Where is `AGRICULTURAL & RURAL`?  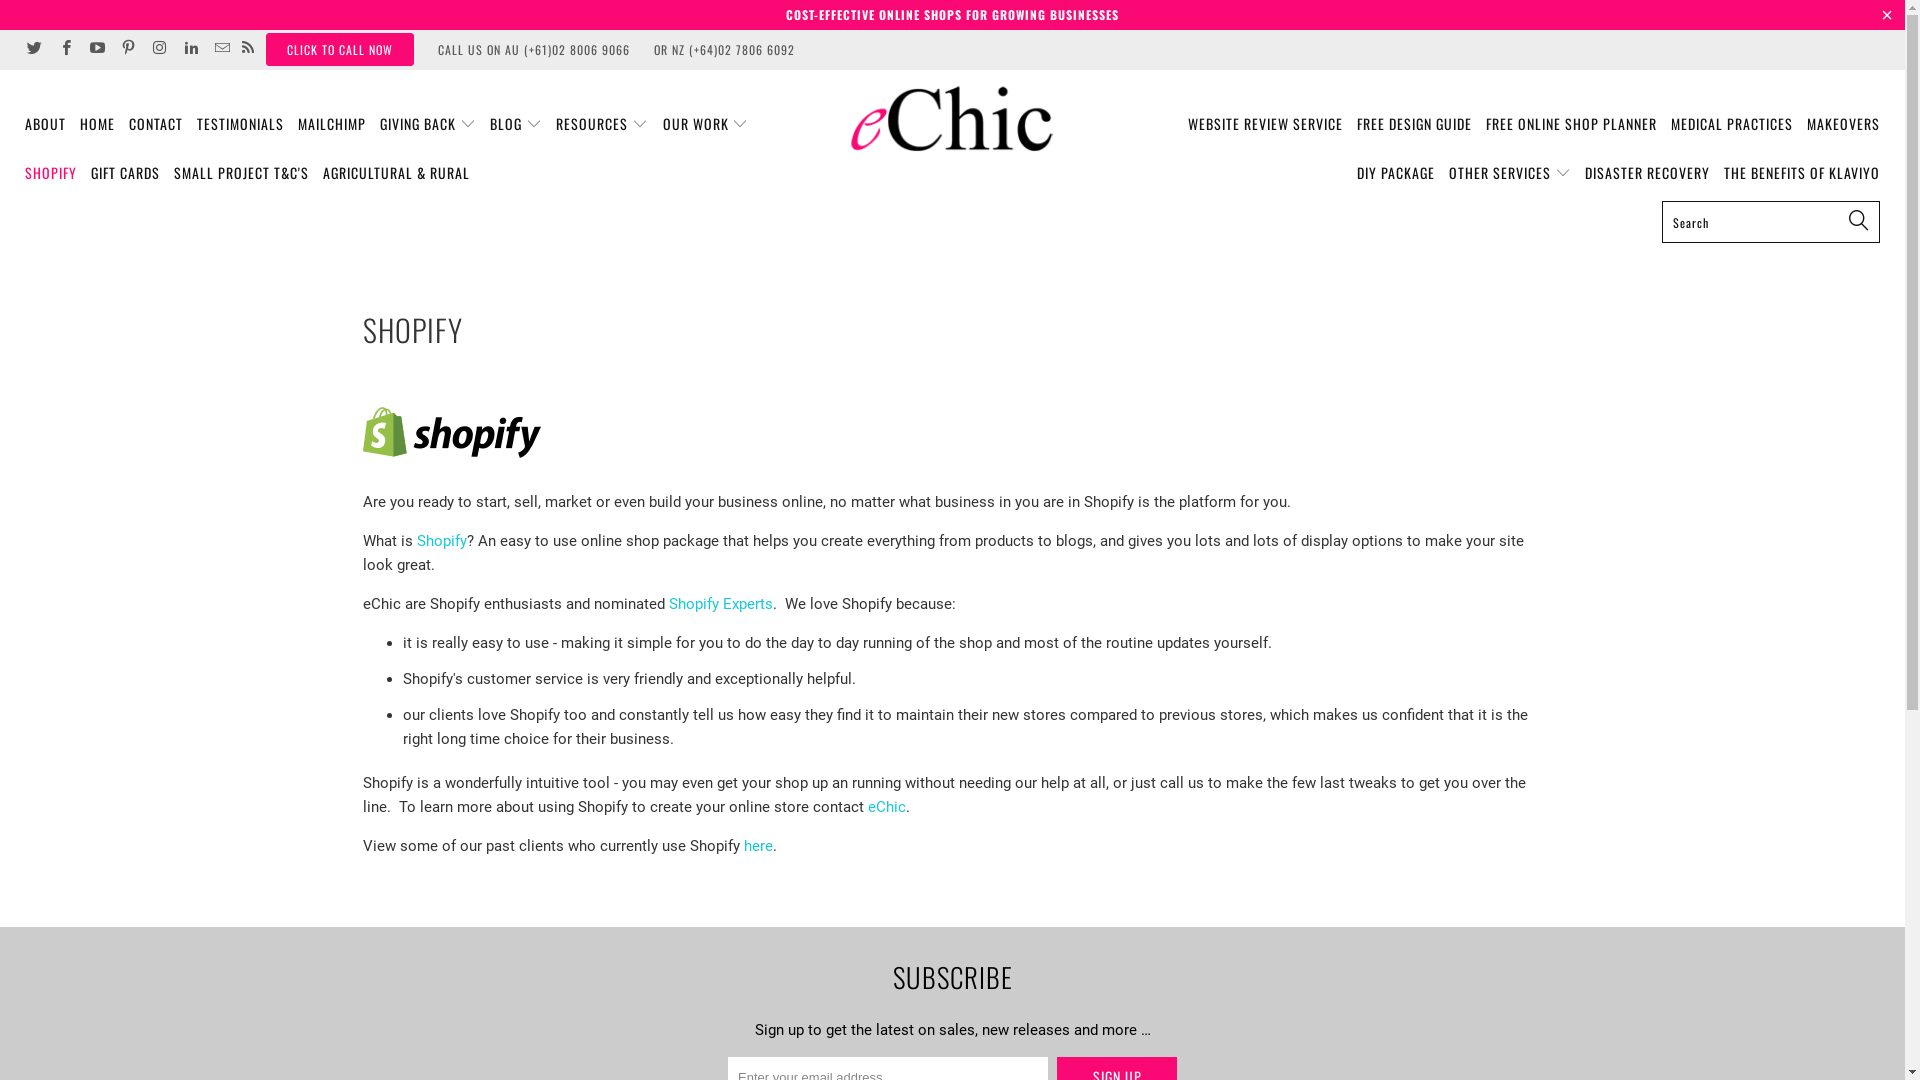
AGRICULTURAL & RURAL is located at coordinates (396, 174).